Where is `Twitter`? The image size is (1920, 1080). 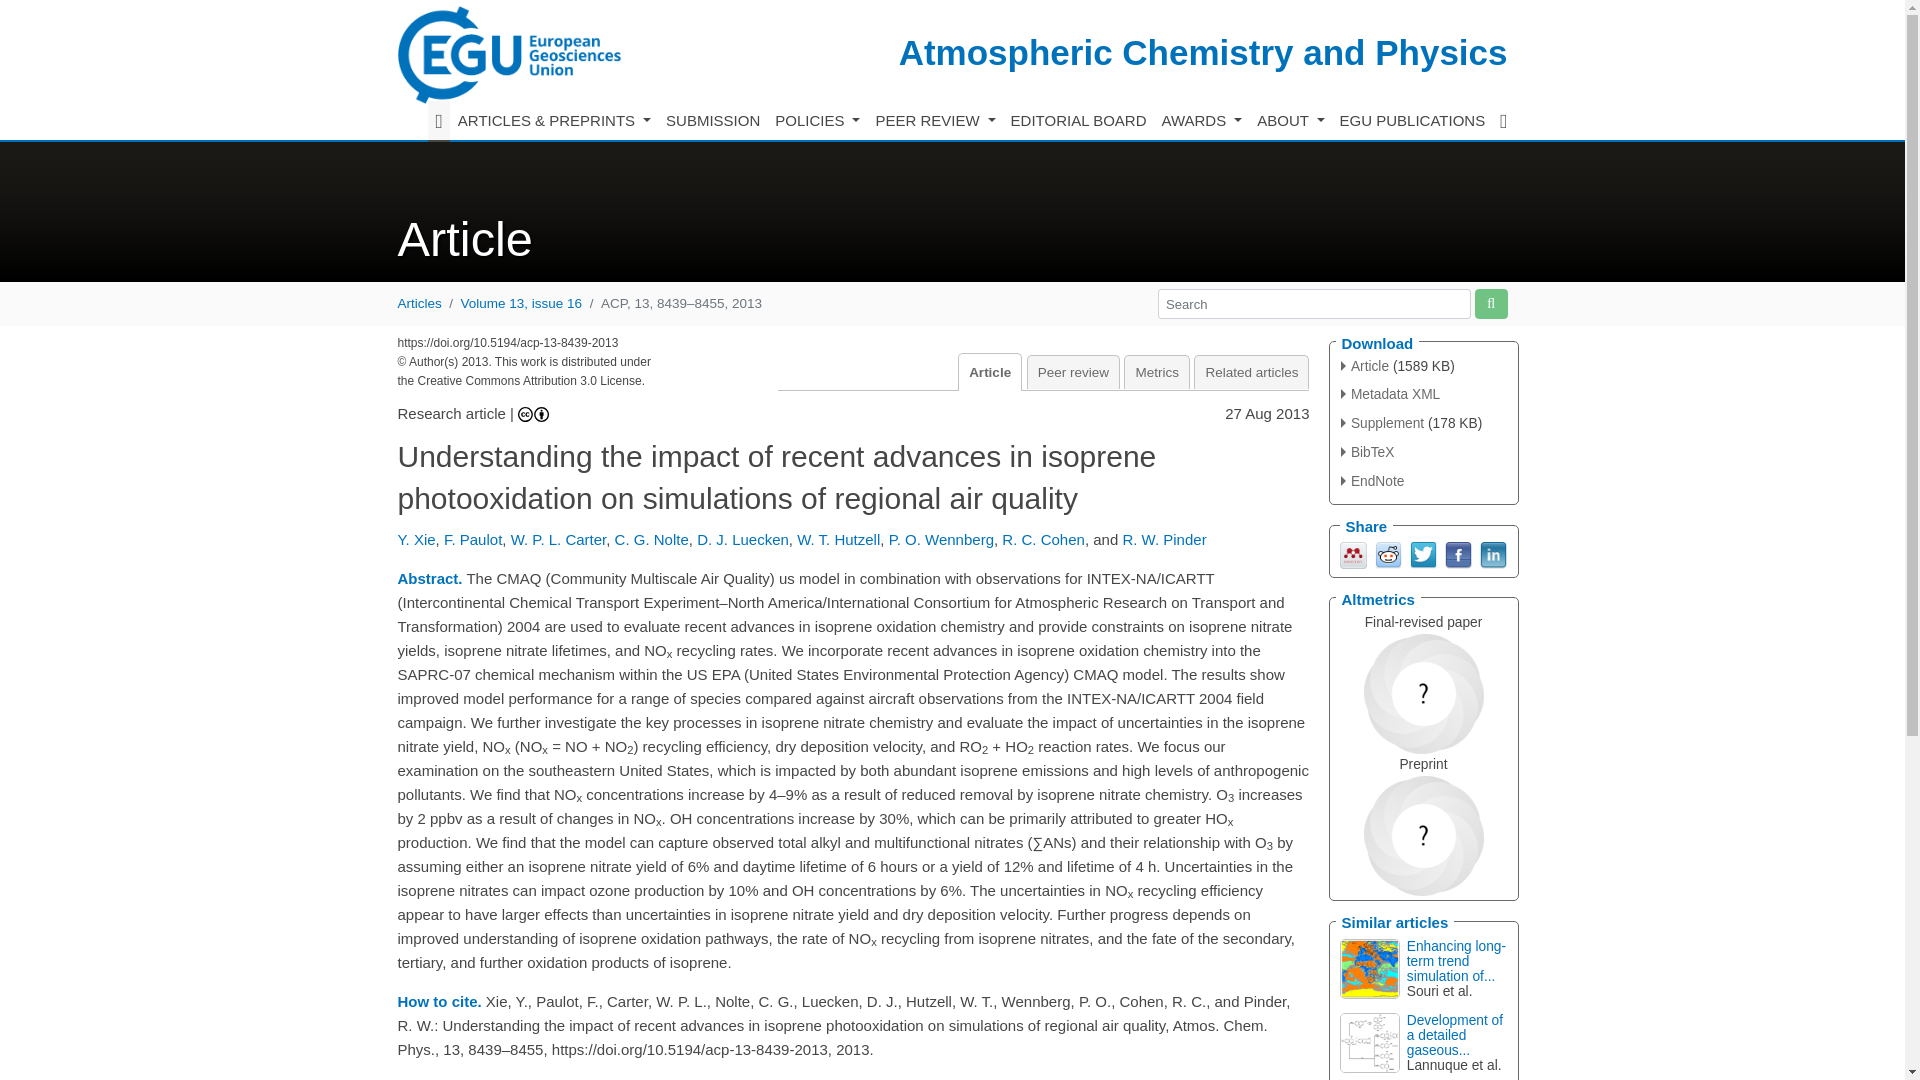 Twitter is located at coordinates (1422, 553).